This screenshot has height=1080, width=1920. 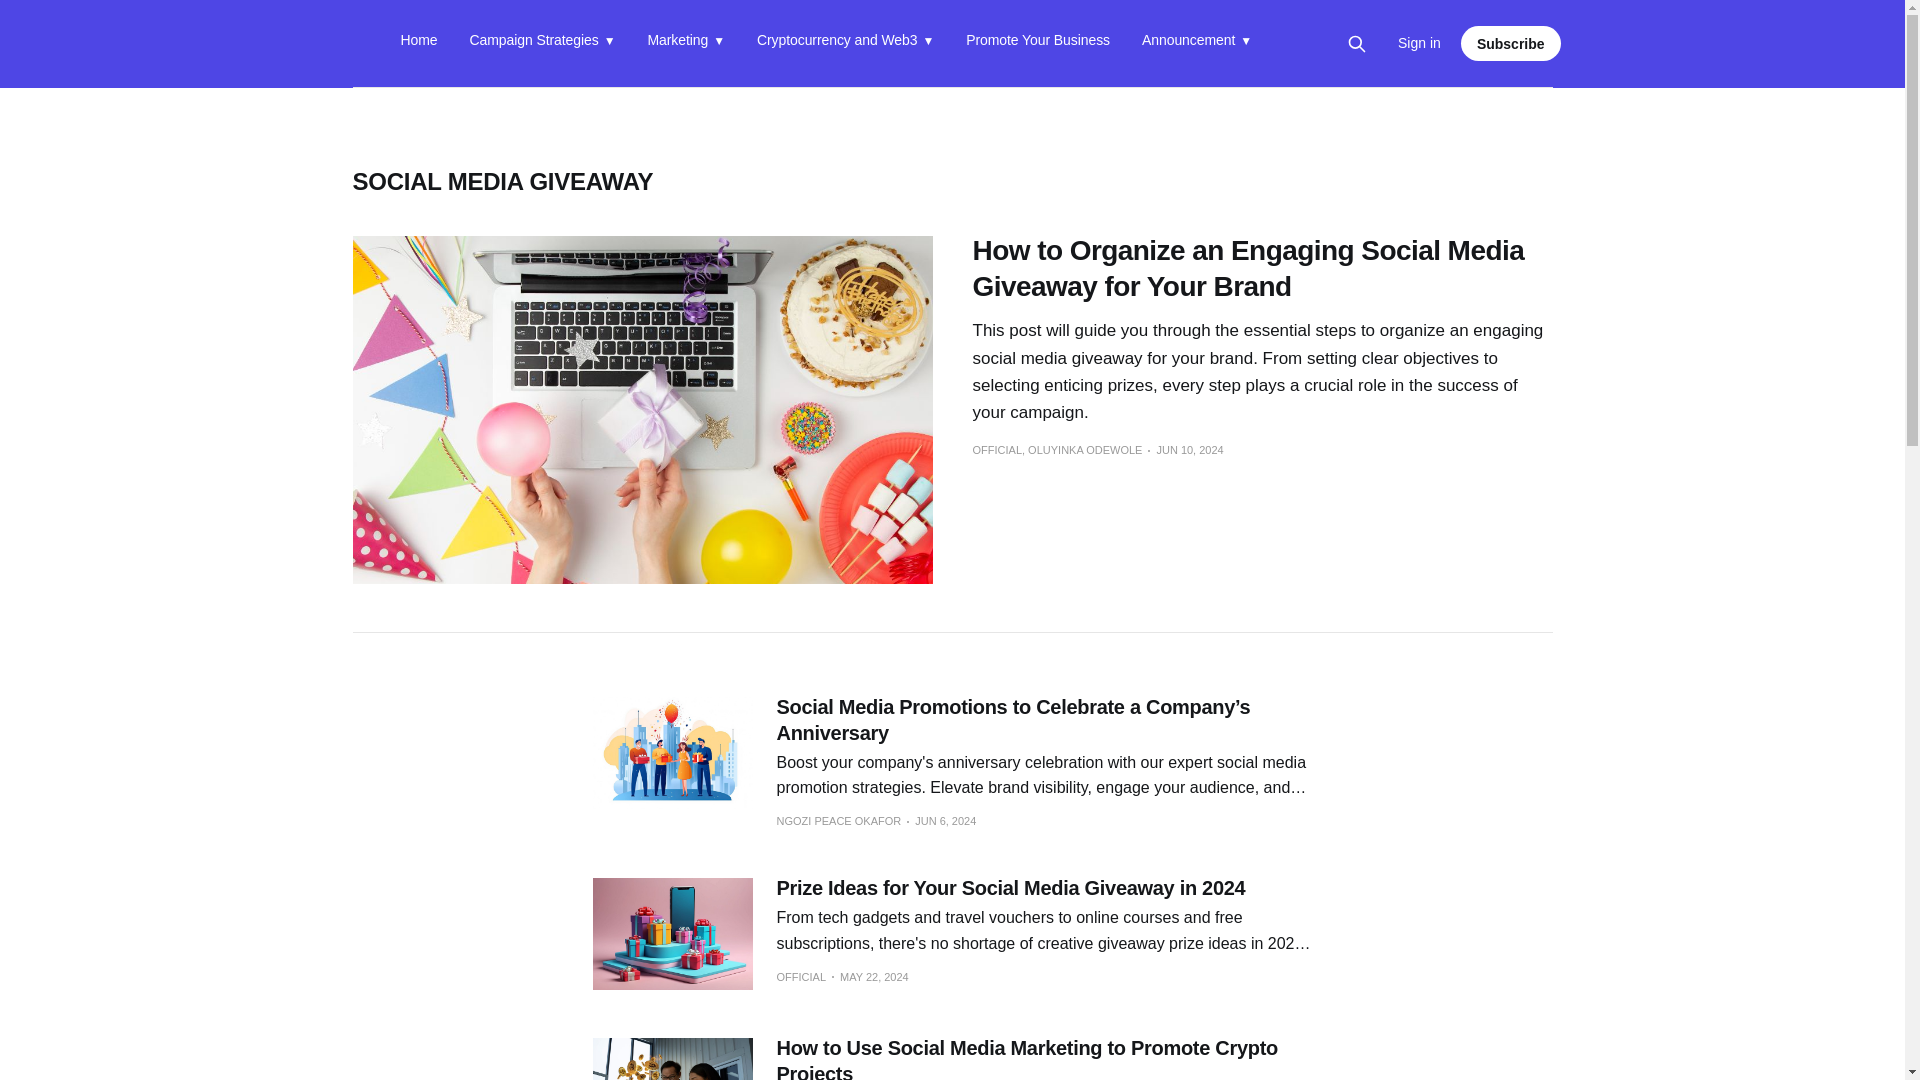 I want to click on Home, so click(x=418, y=43).